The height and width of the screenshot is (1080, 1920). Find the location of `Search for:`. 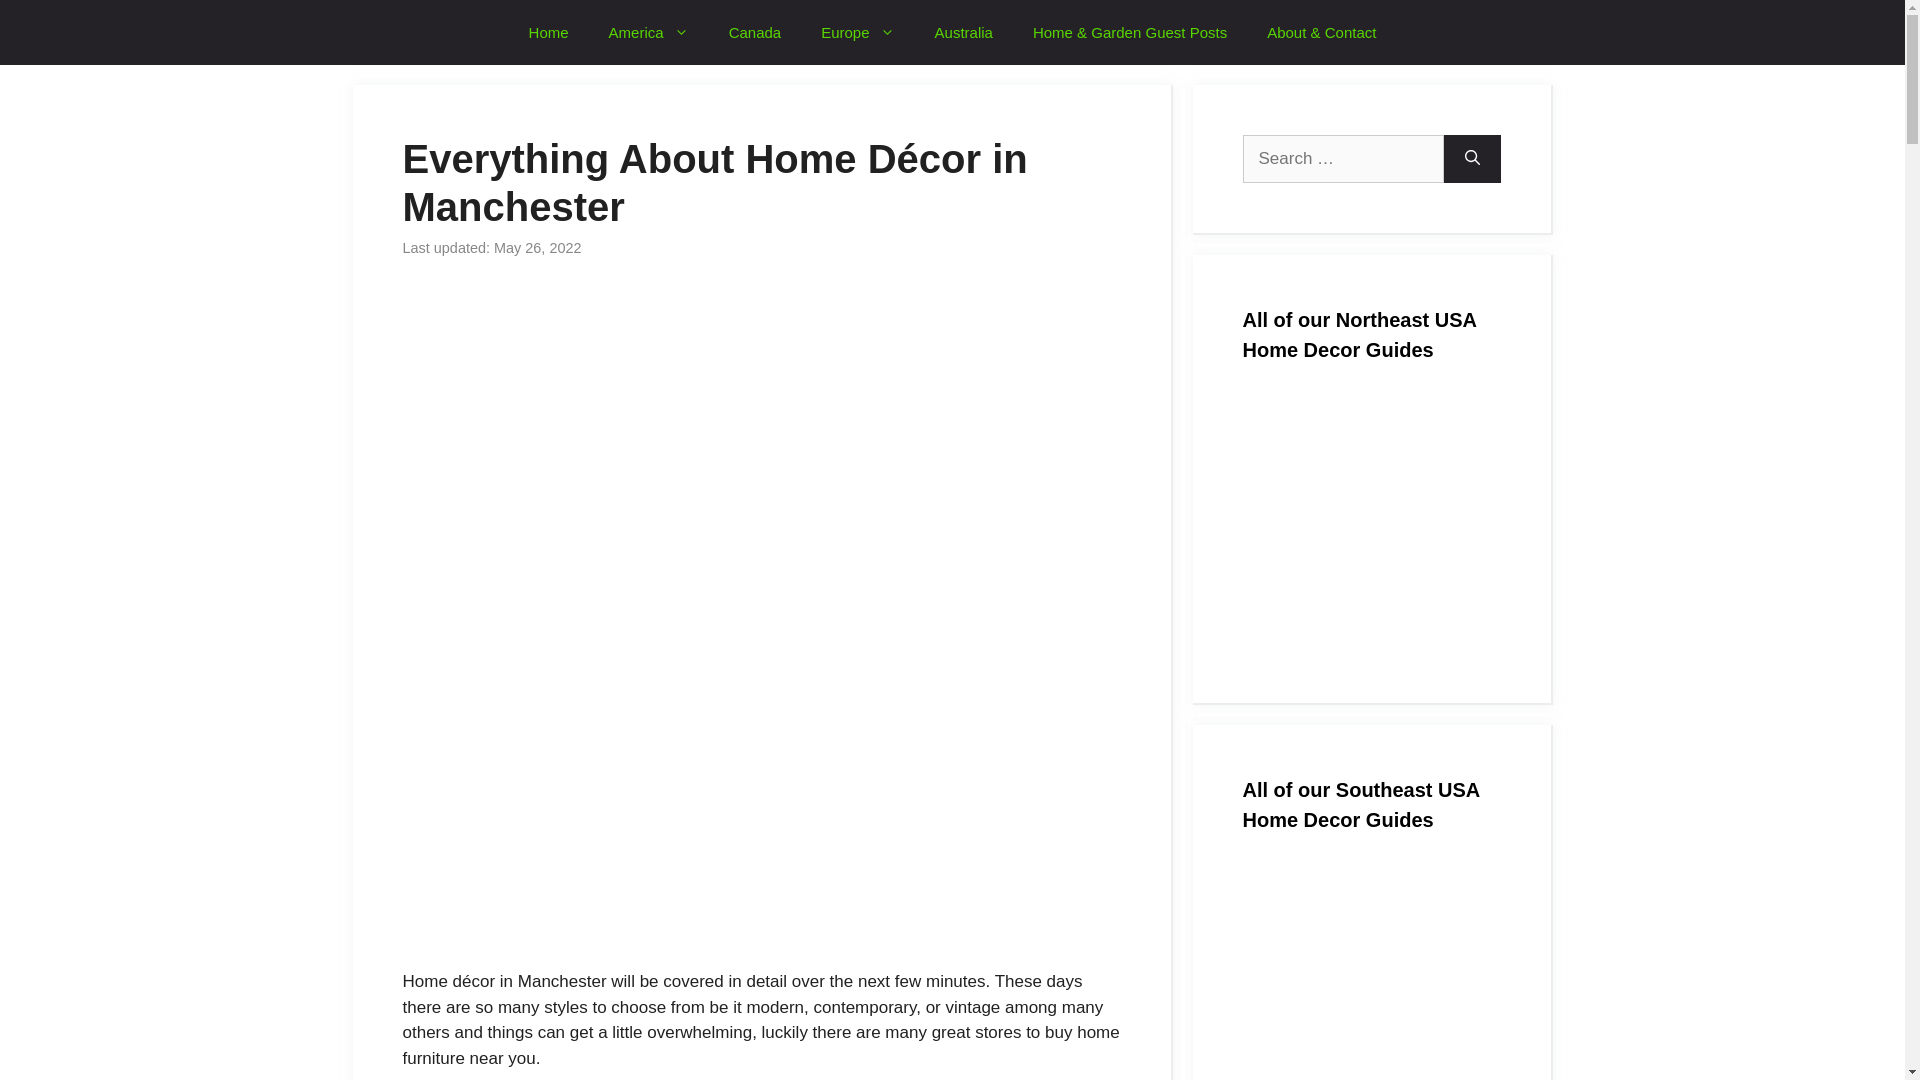

Search for: is located at coordinates (1342, 158).